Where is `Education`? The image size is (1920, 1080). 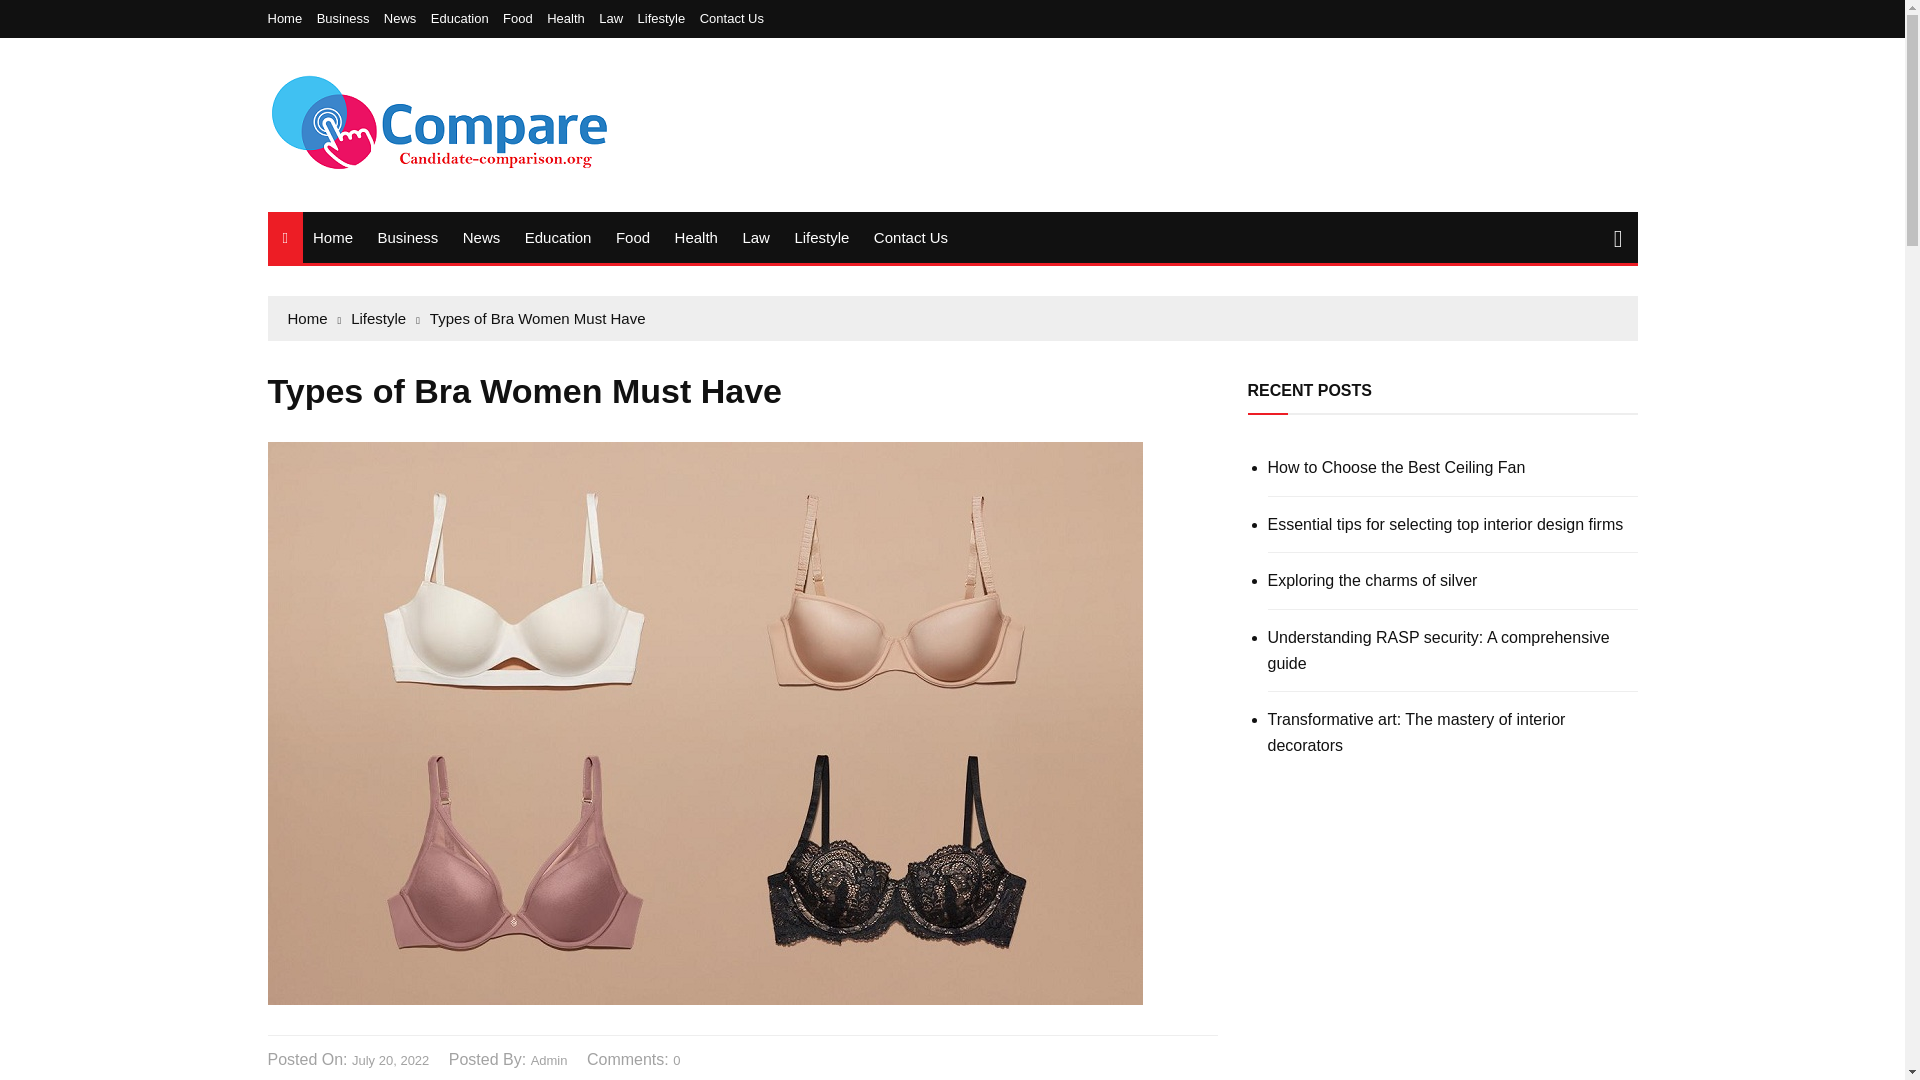
Education is located at coordinates (464, 18).